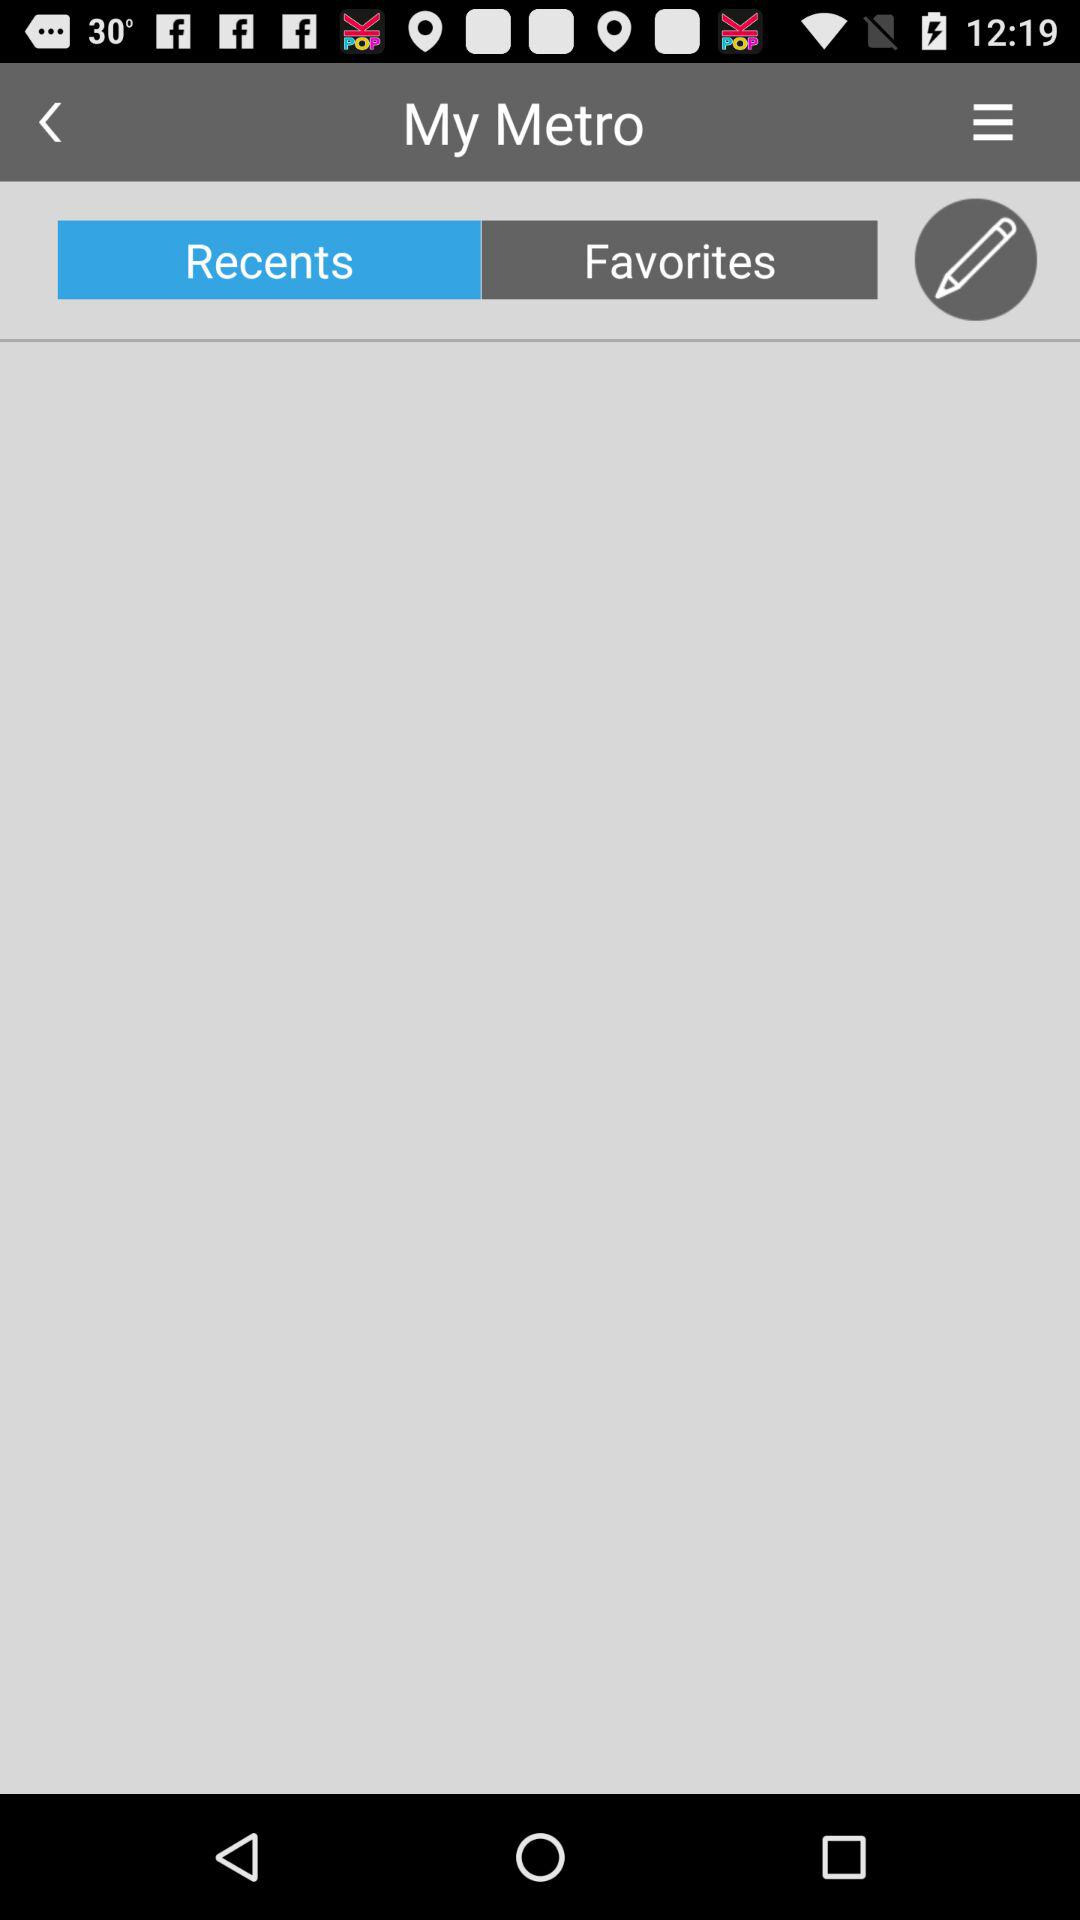 This screenshot has height=1920, width=1080. I want to click on open the icon to the right of the recents app, so click(679, 260).